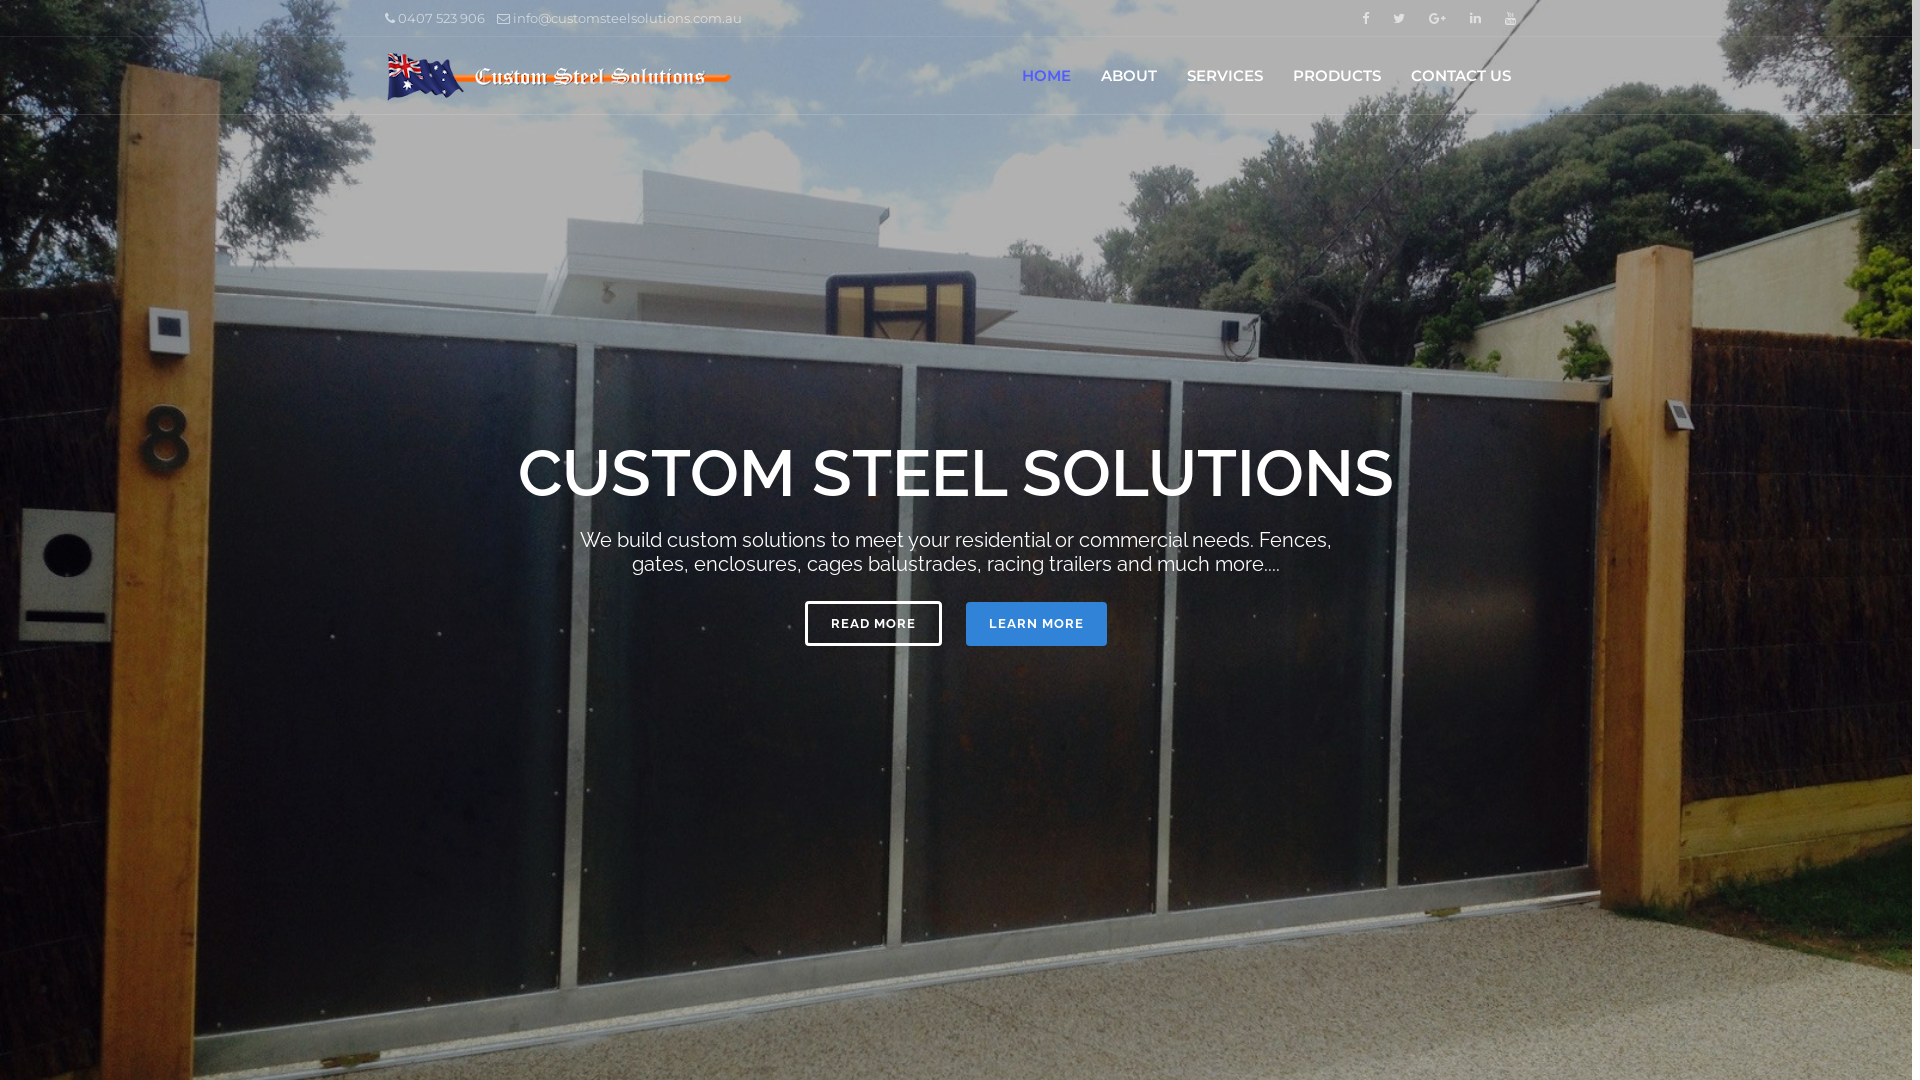 This screenshot has width=1920, height=1080. I want to click on ABOUT, so click(1129, 76).